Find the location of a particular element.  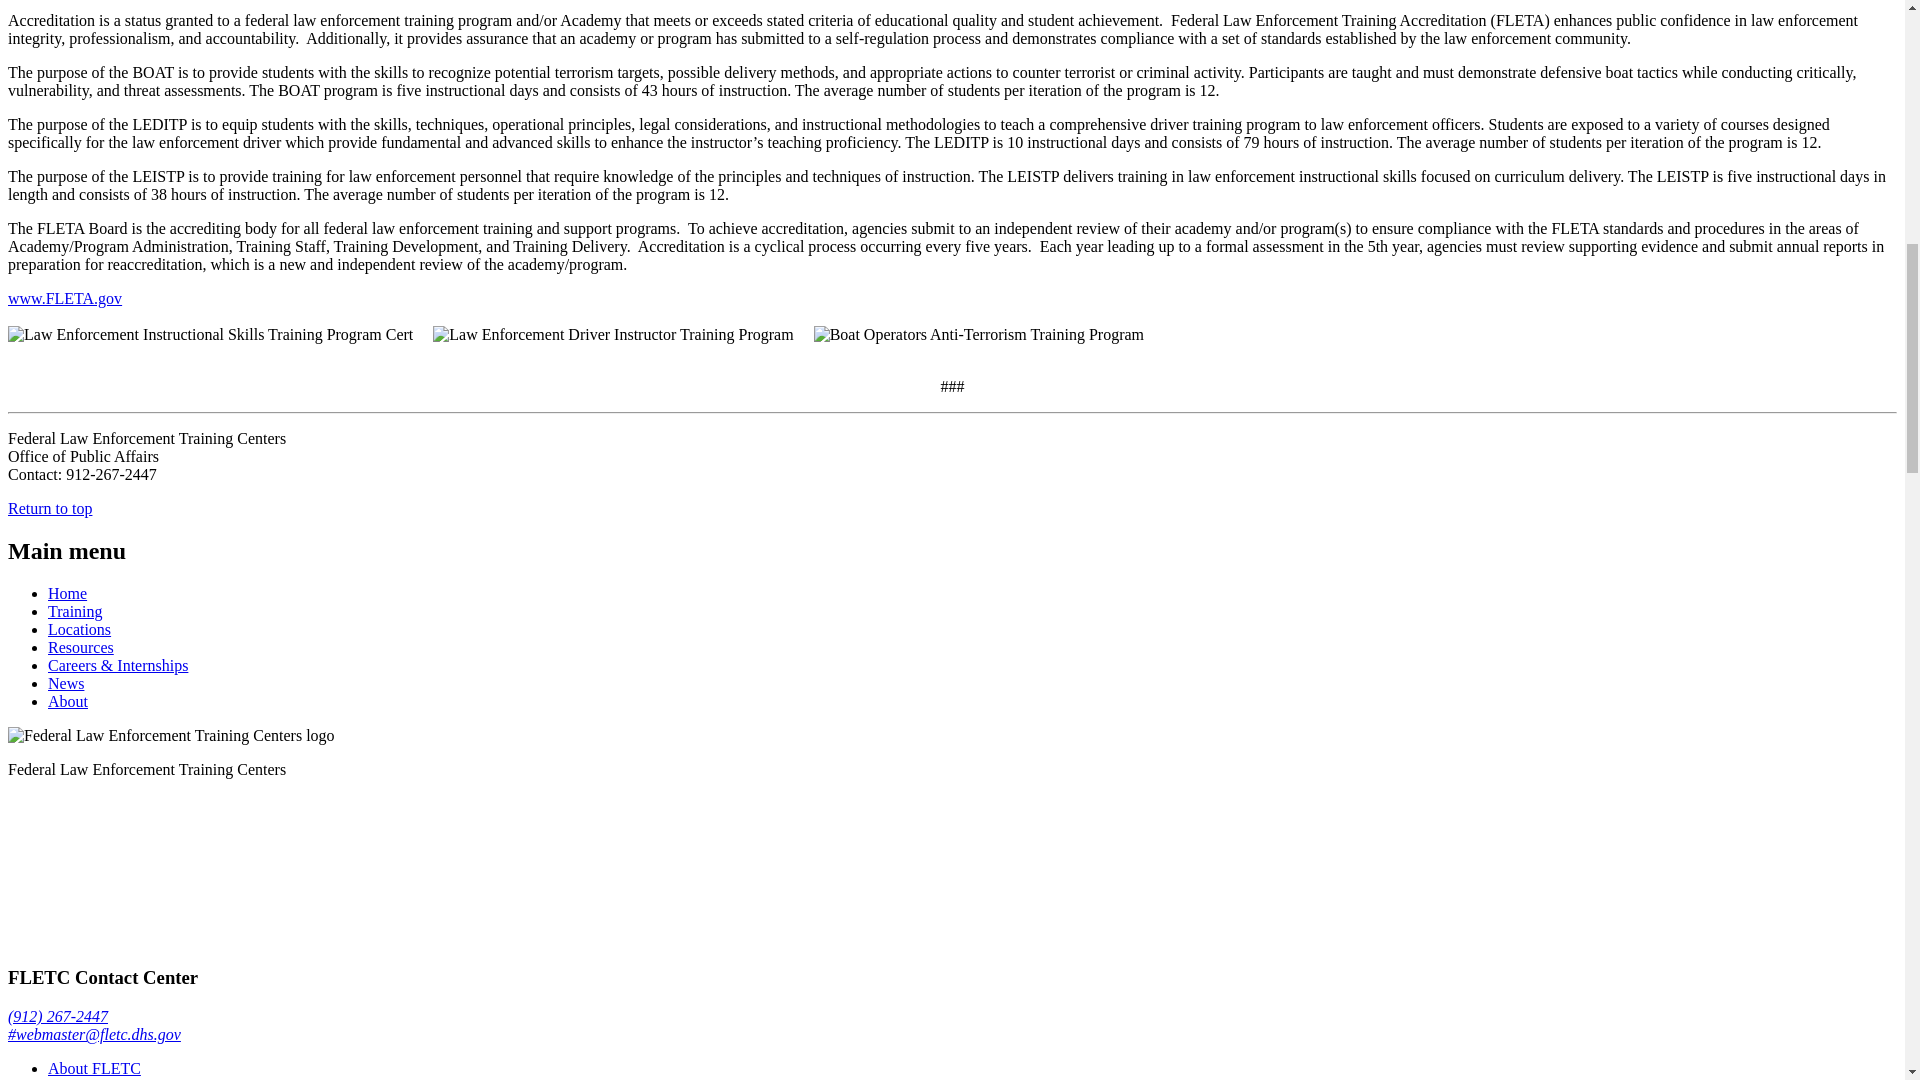

Home is located at coordinates (67, 593).